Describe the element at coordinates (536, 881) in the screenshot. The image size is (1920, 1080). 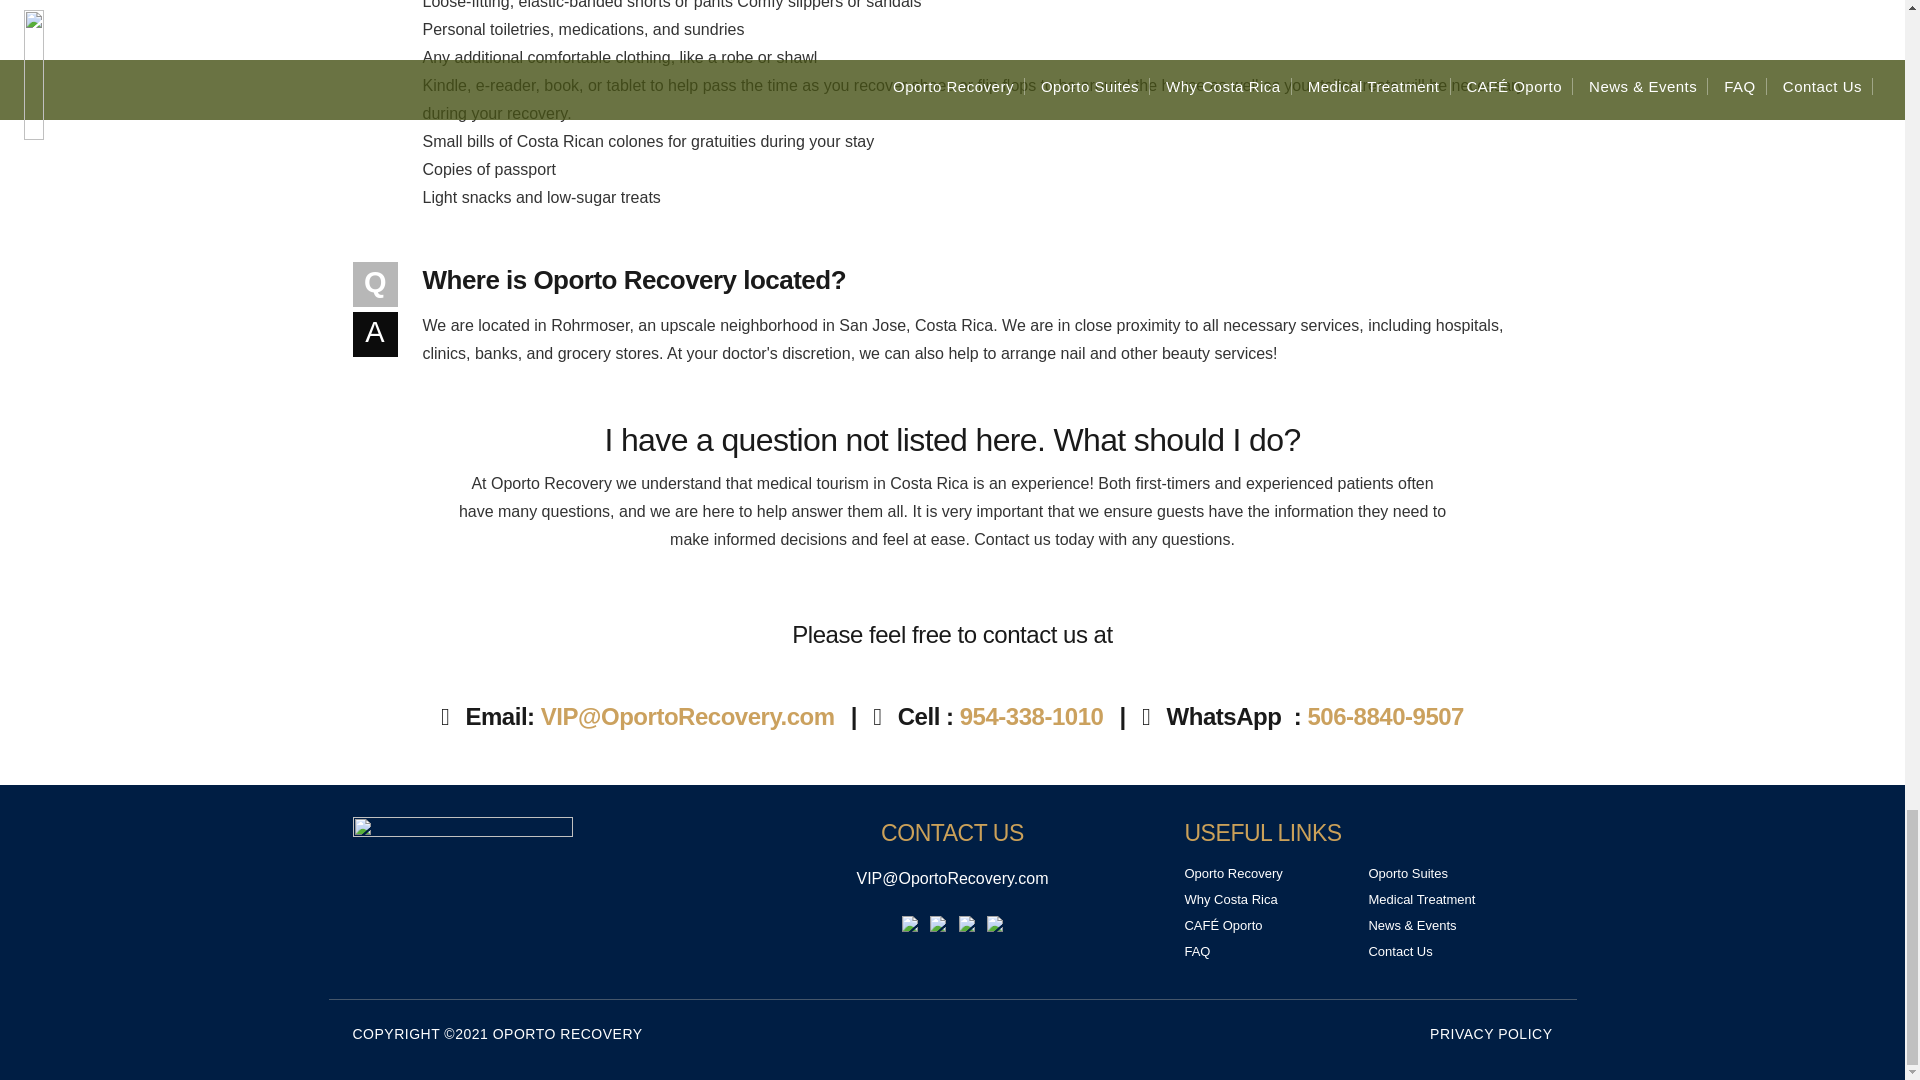
I see `Home 2` at that location.